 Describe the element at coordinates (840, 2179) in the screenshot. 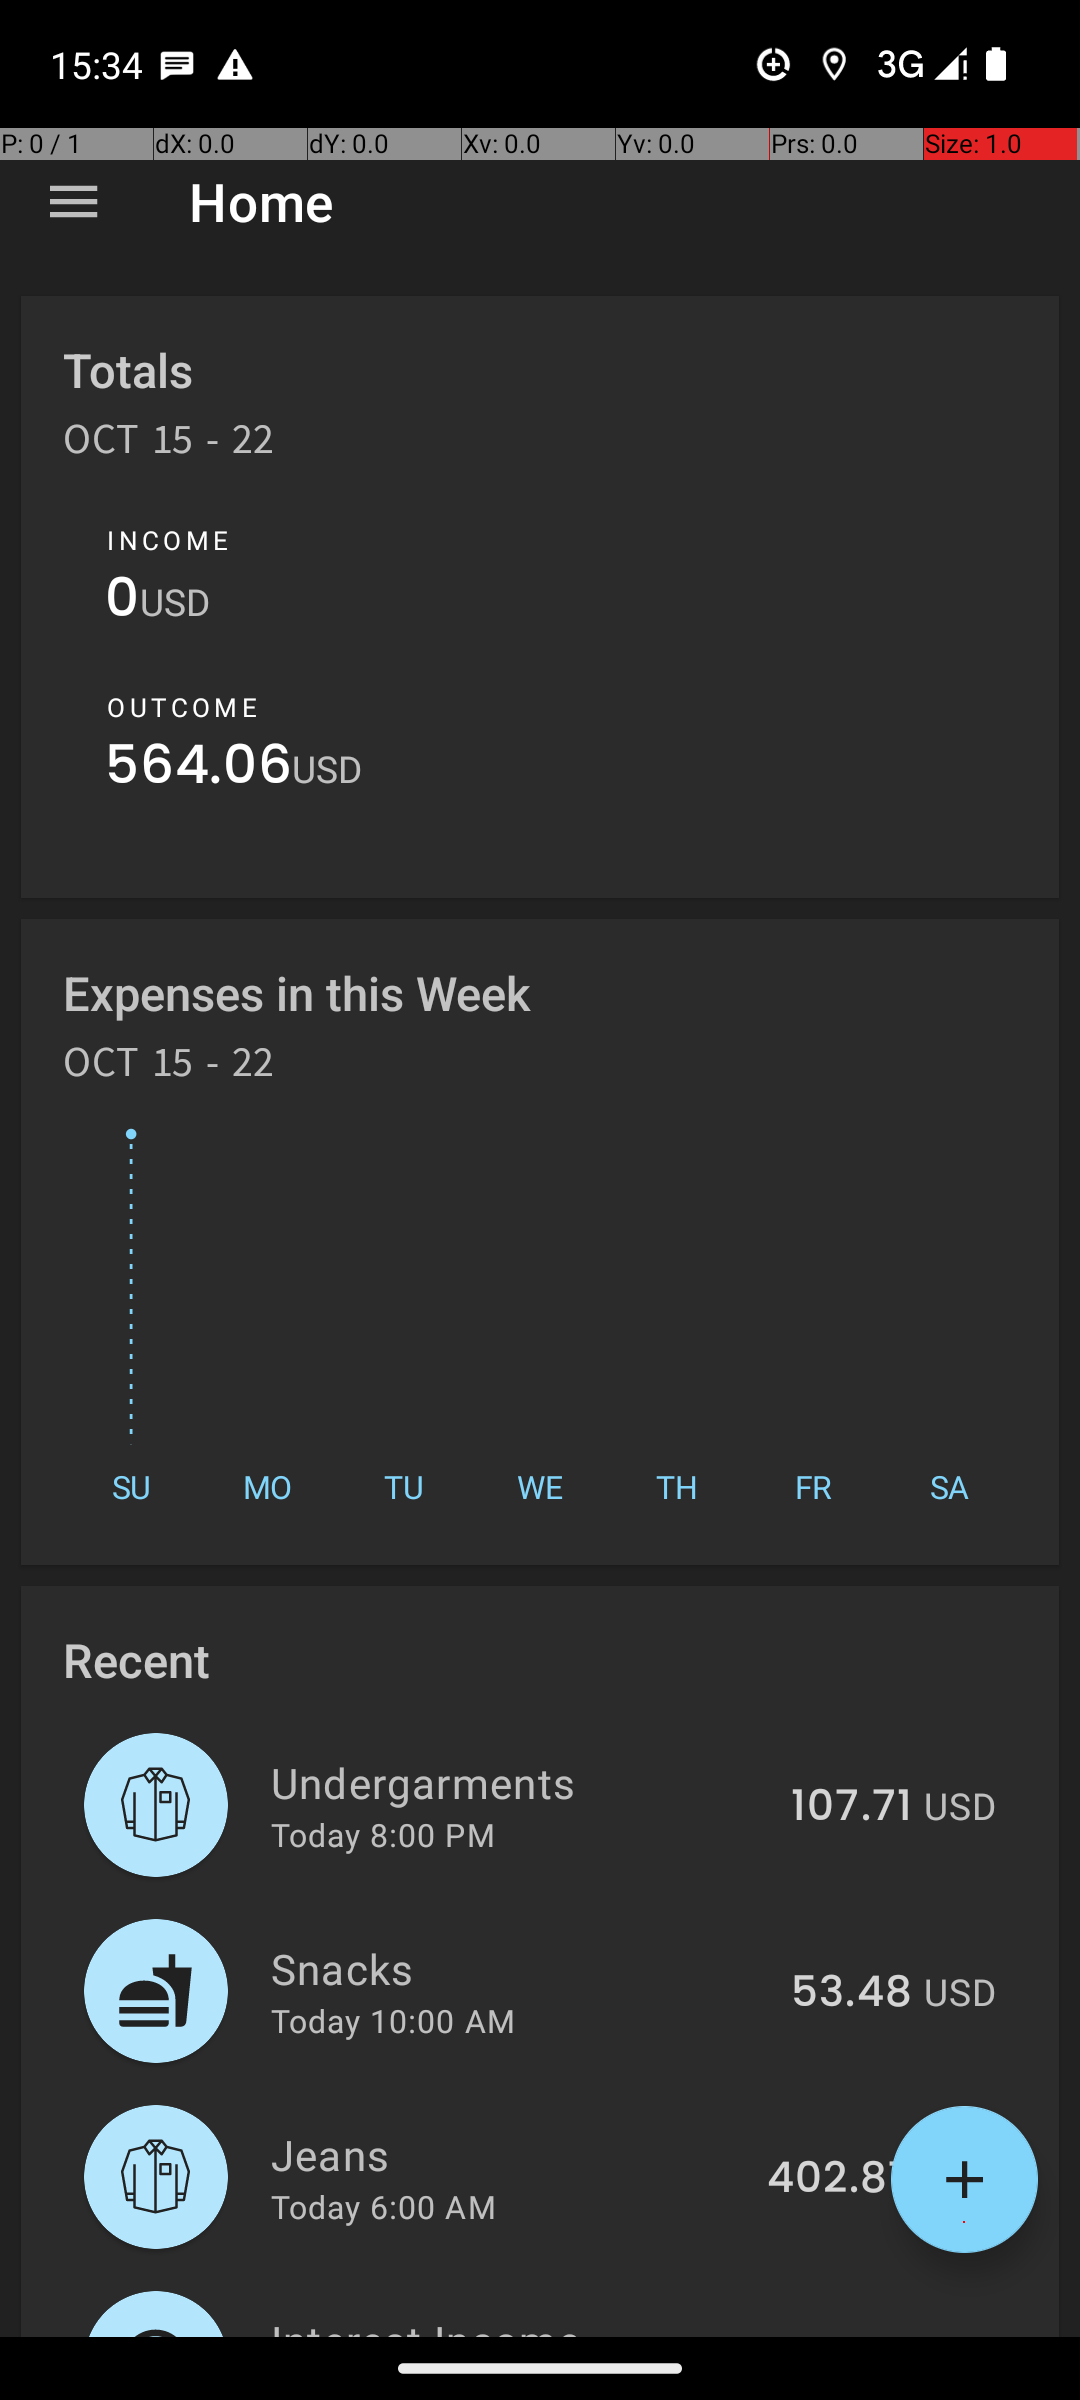

I see `402.87` at that location.